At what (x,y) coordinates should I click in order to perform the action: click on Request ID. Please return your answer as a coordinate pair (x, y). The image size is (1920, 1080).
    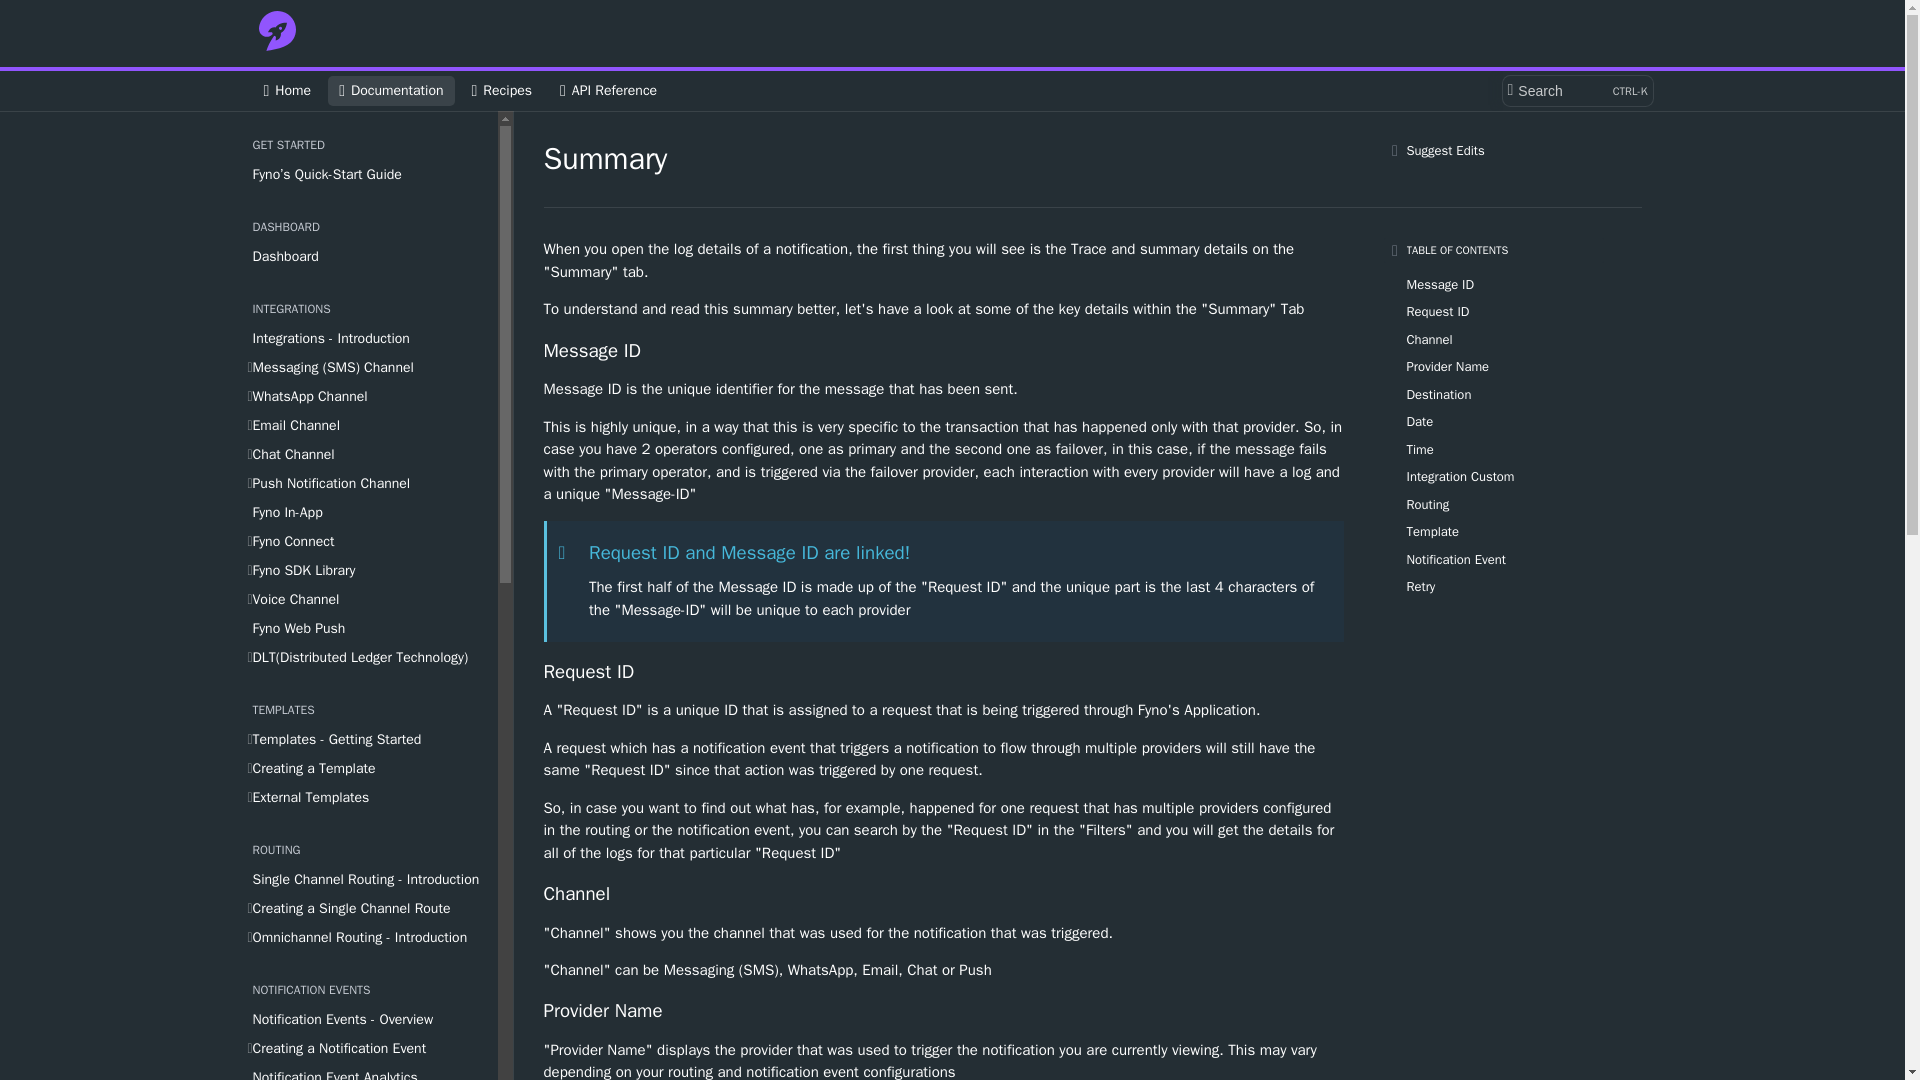
    Looking at the image, I should click on (1576, 90).